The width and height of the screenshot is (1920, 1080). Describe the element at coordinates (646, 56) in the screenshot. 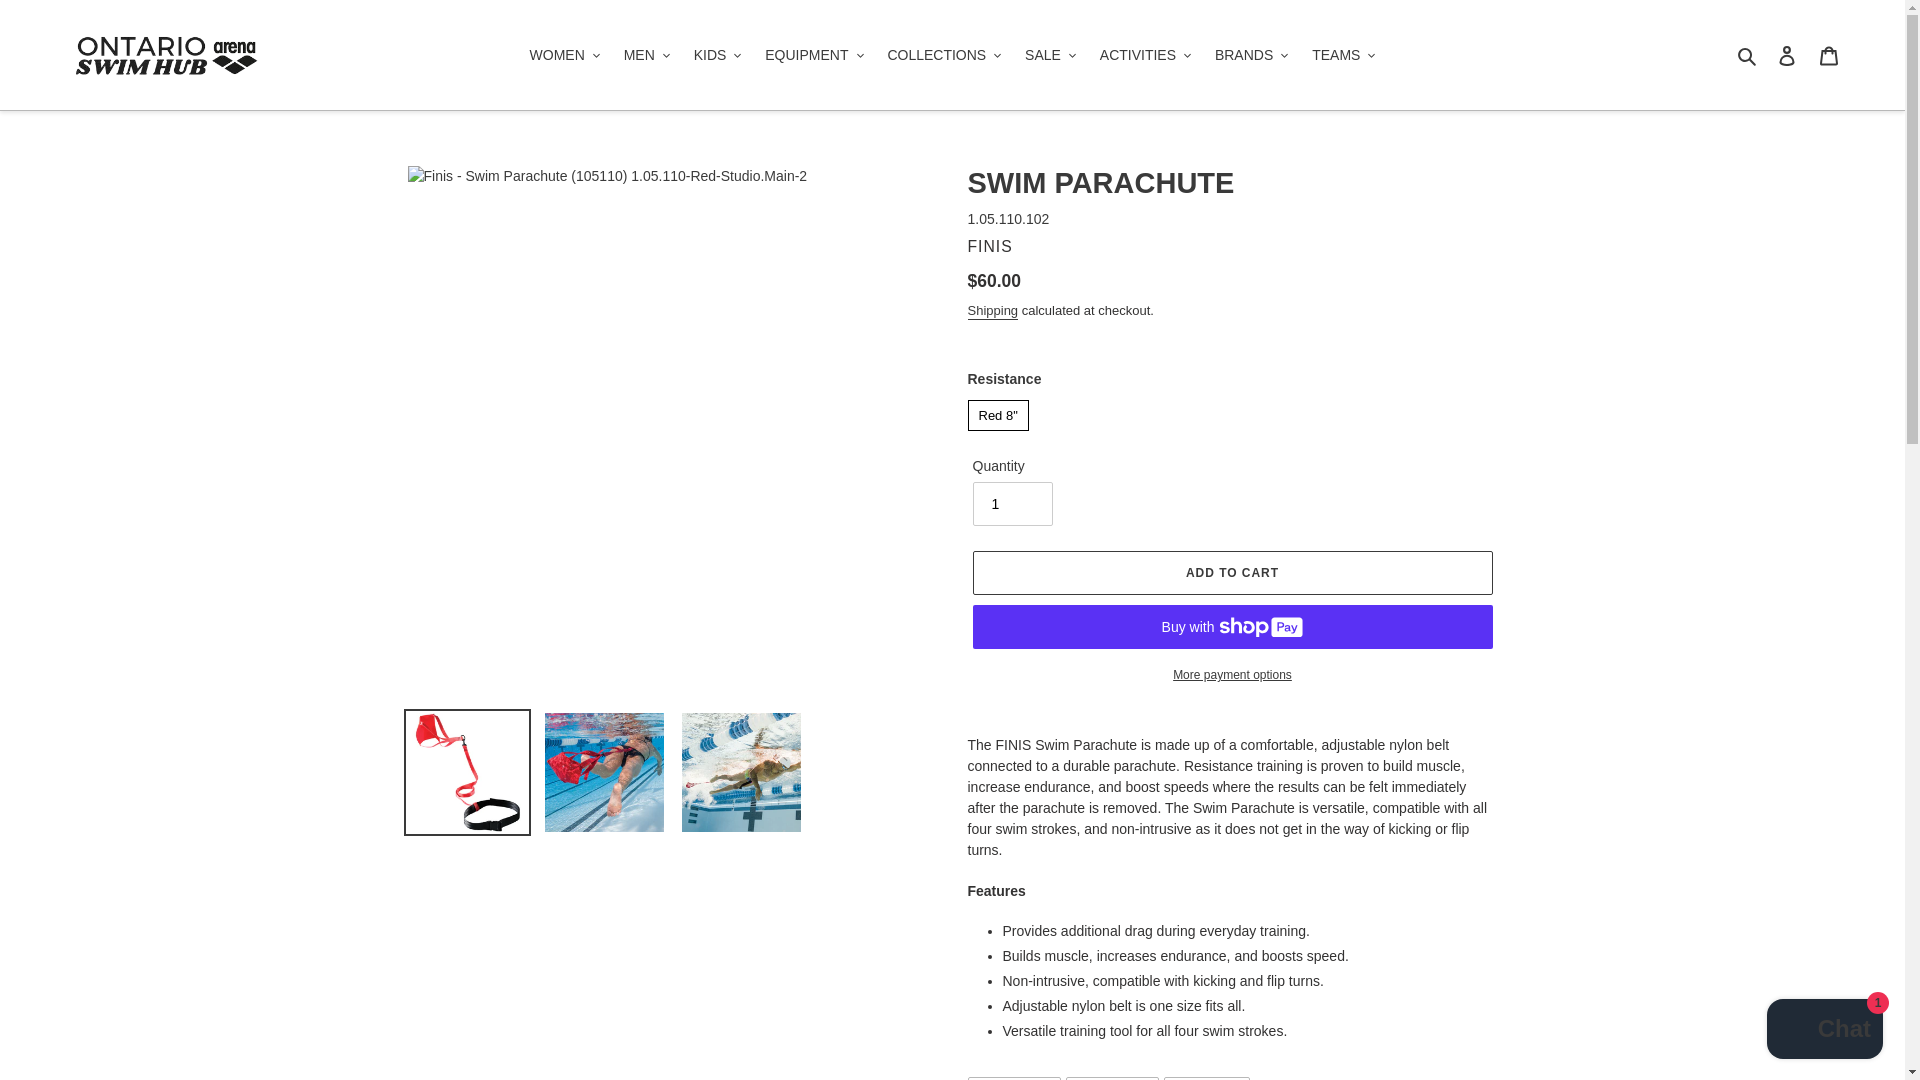

I see `MEN` at that location.